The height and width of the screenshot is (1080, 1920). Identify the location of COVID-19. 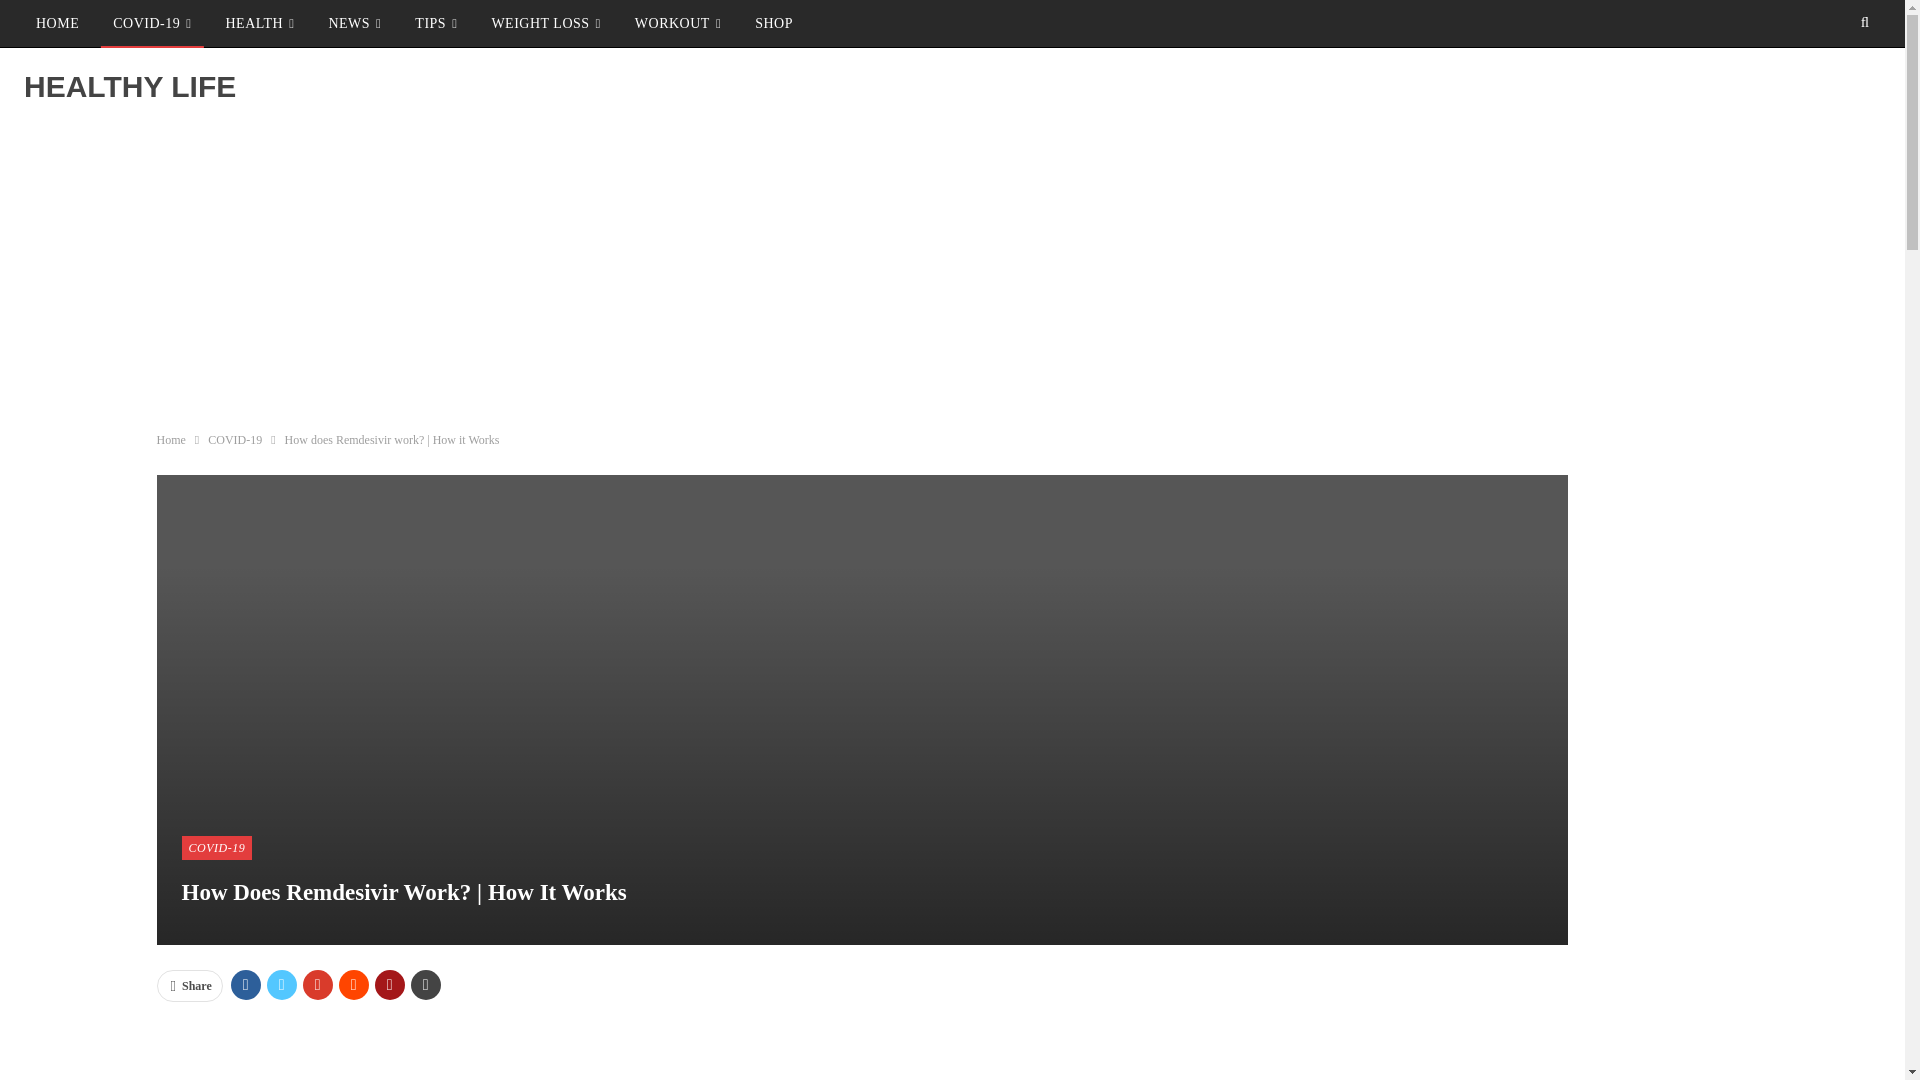
(152, 24).